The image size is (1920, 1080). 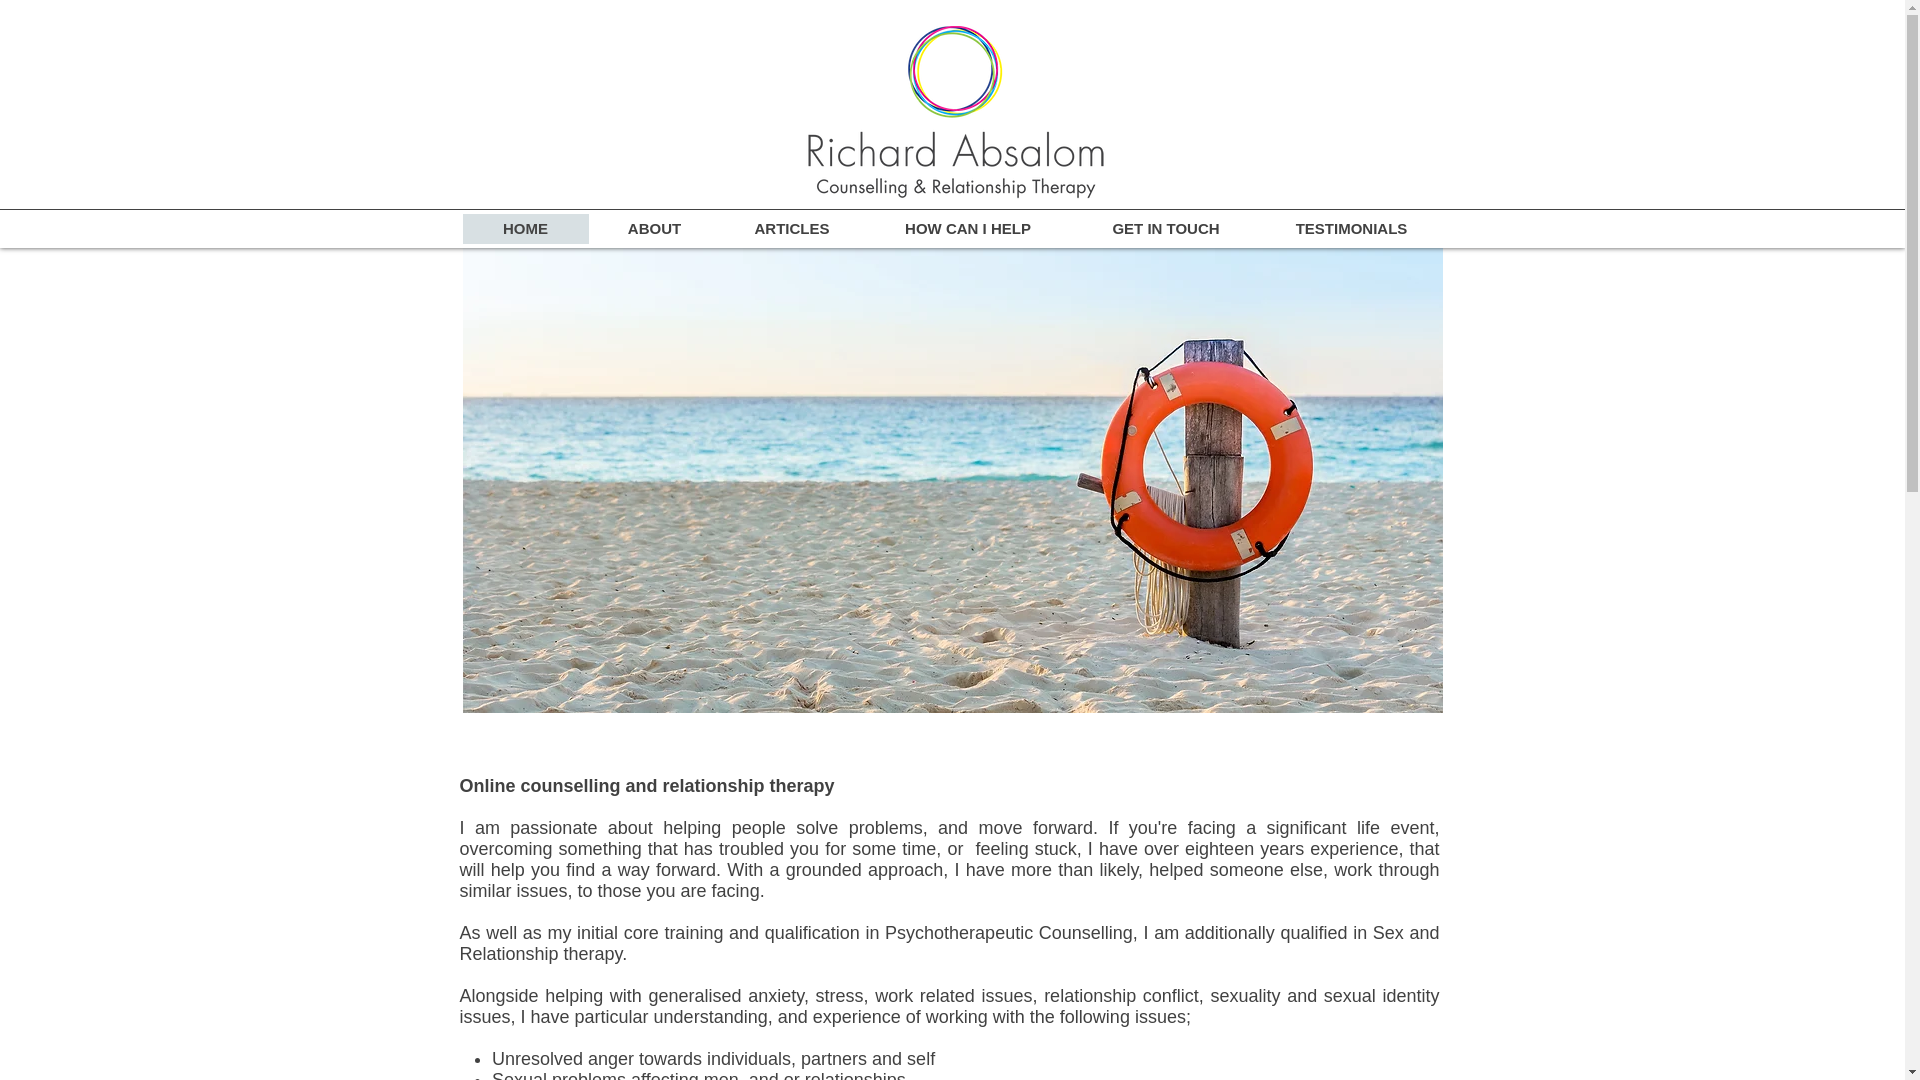 I want to click on GET IN TOUCH, so click(x=1165, y=228).